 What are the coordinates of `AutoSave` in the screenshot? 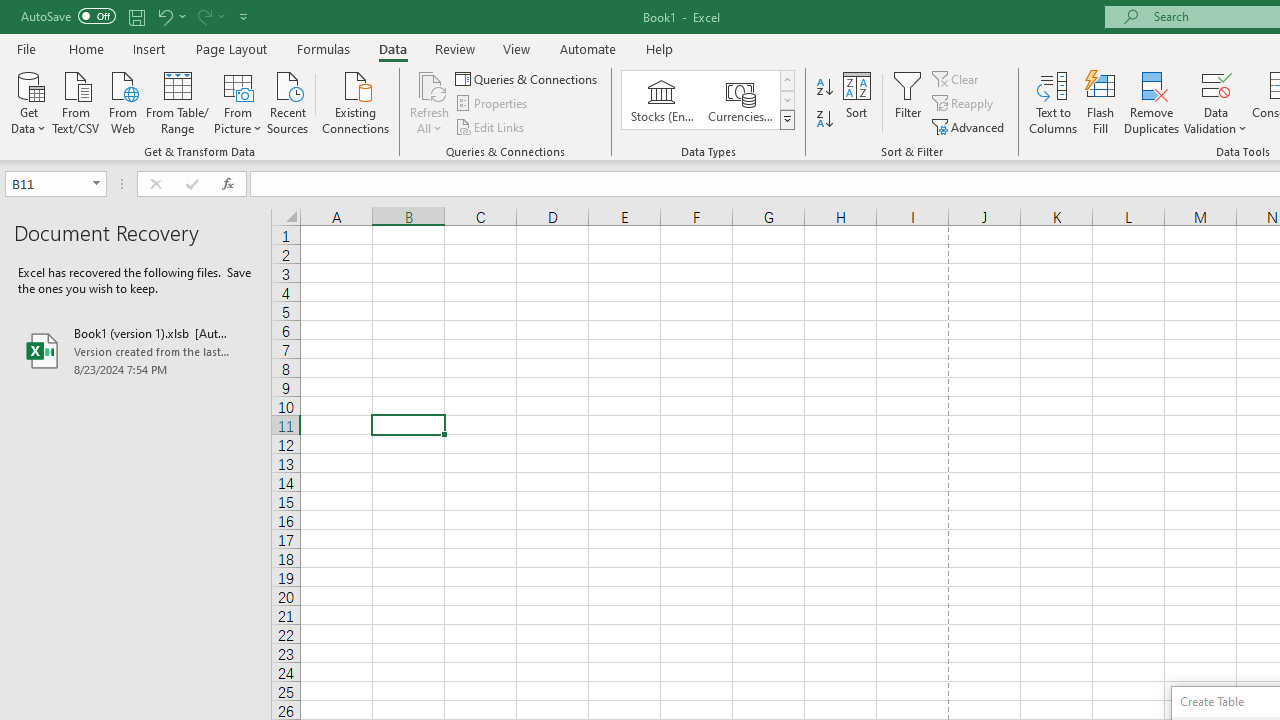 It's located at (68, 16).